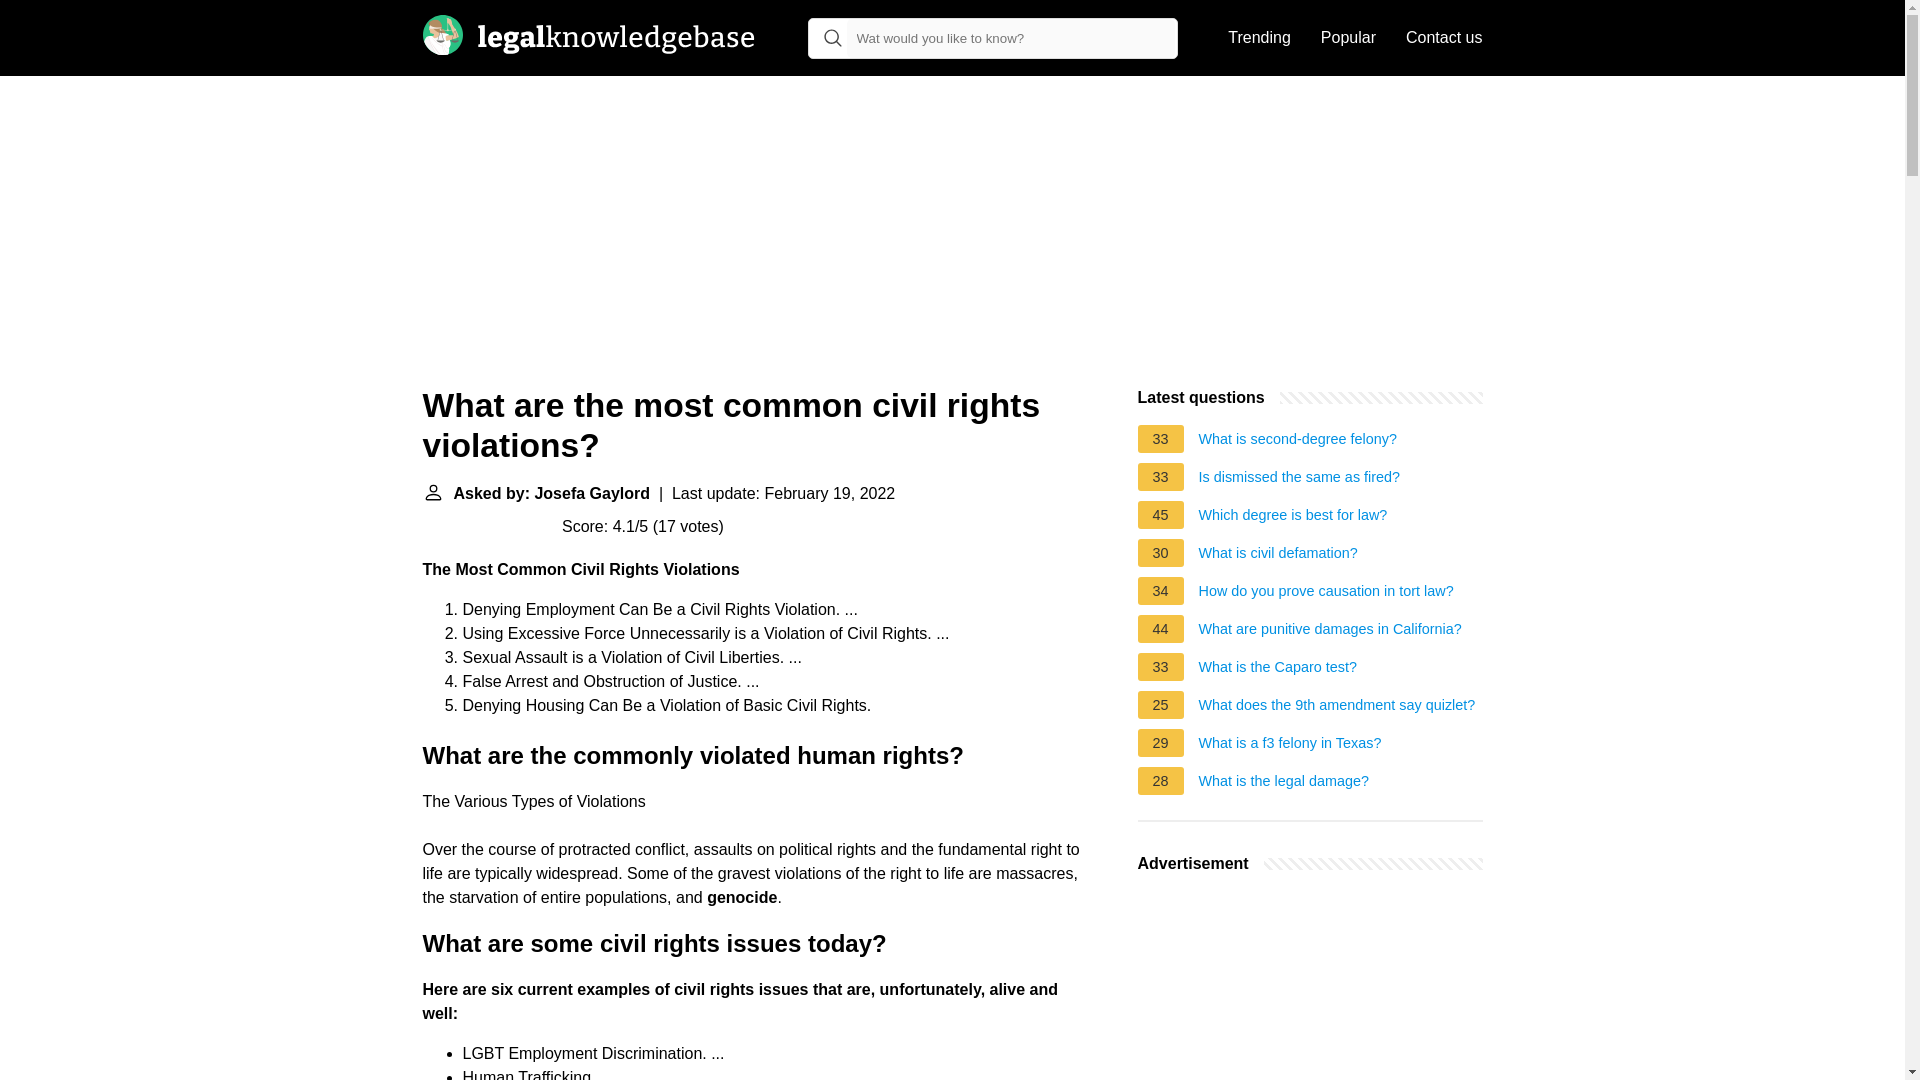 This screenshot has width=1920, height=1080. What do you see at coordinates (1298, 441) in the screenshot?
I see `What is second-degree felony?` at bounding box center [1298, 441].